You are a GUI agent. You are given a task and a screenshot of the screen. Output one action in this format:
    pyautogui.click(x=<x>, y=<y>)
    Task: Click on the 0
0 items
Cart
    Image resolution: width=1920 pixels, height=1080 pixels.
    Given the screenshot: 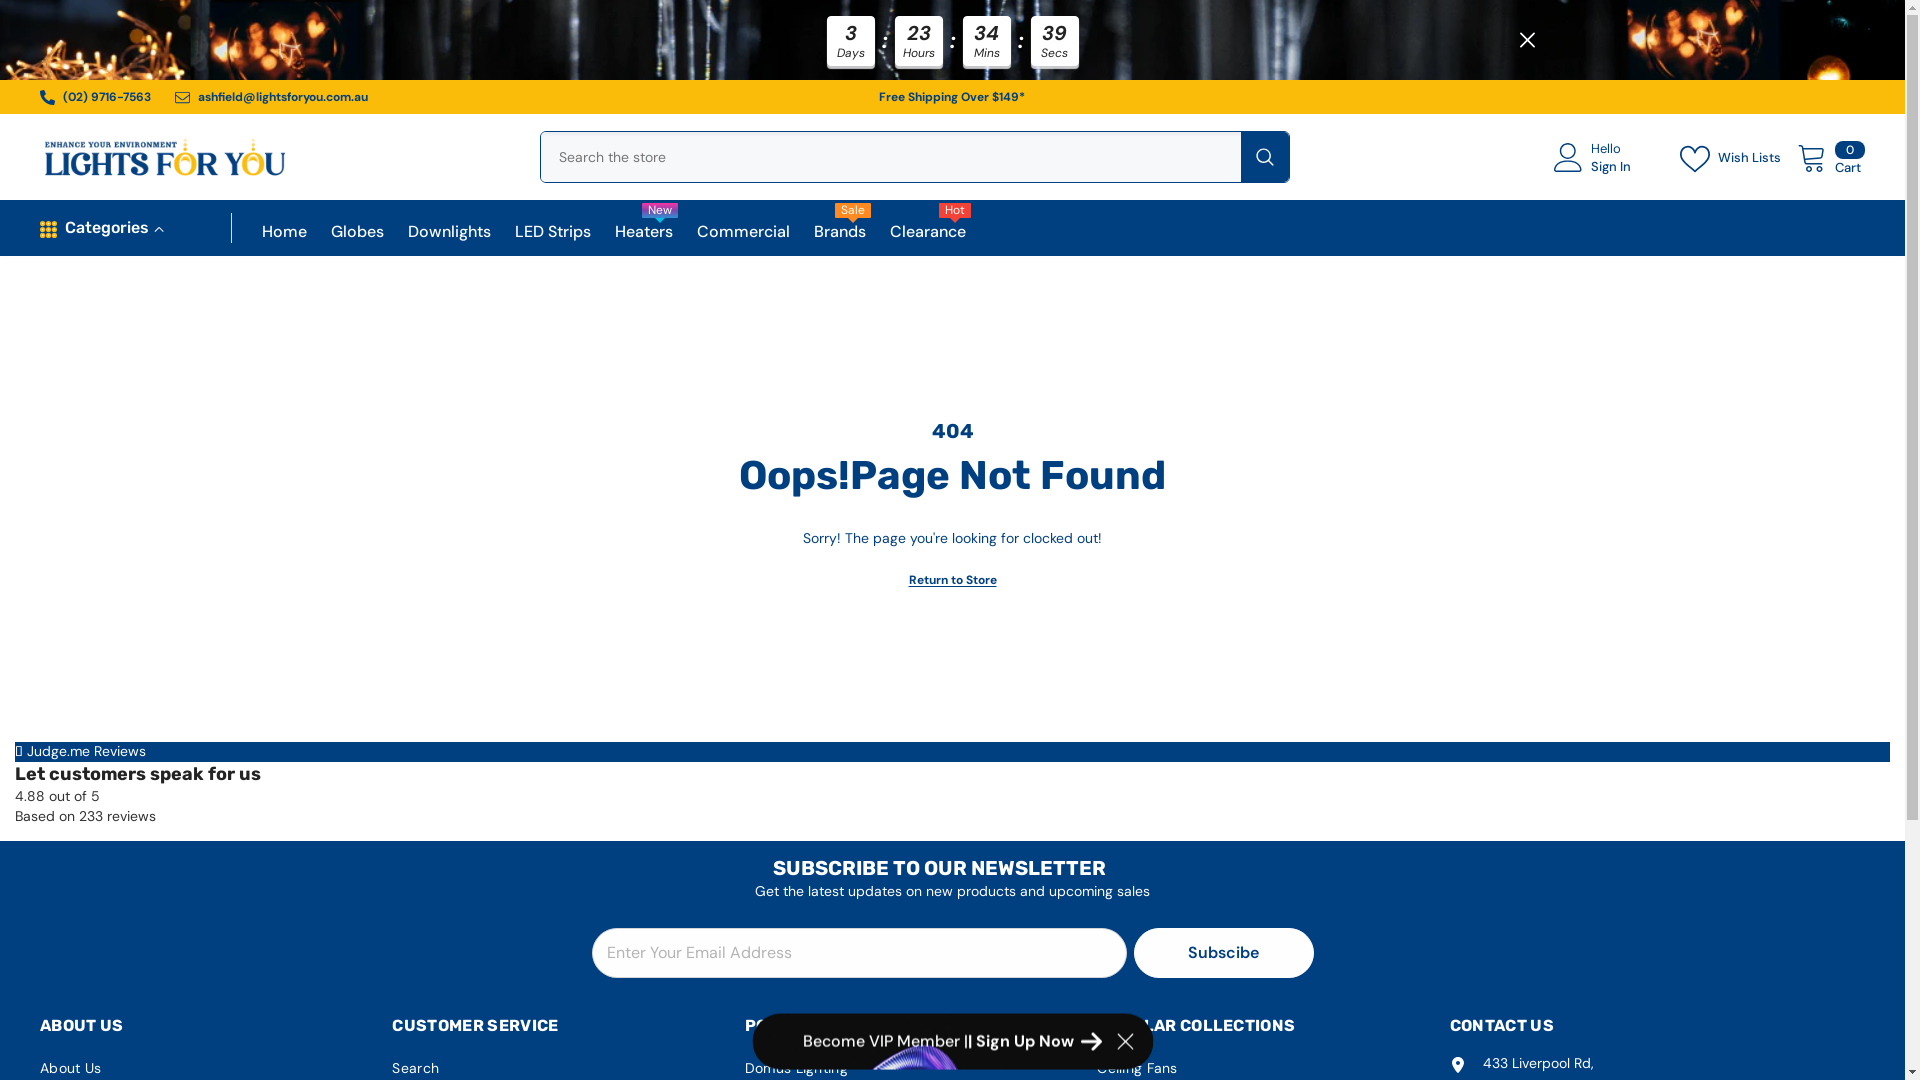 What is the action you would take?
    pyautogui.click(x=1831, y=162)
    